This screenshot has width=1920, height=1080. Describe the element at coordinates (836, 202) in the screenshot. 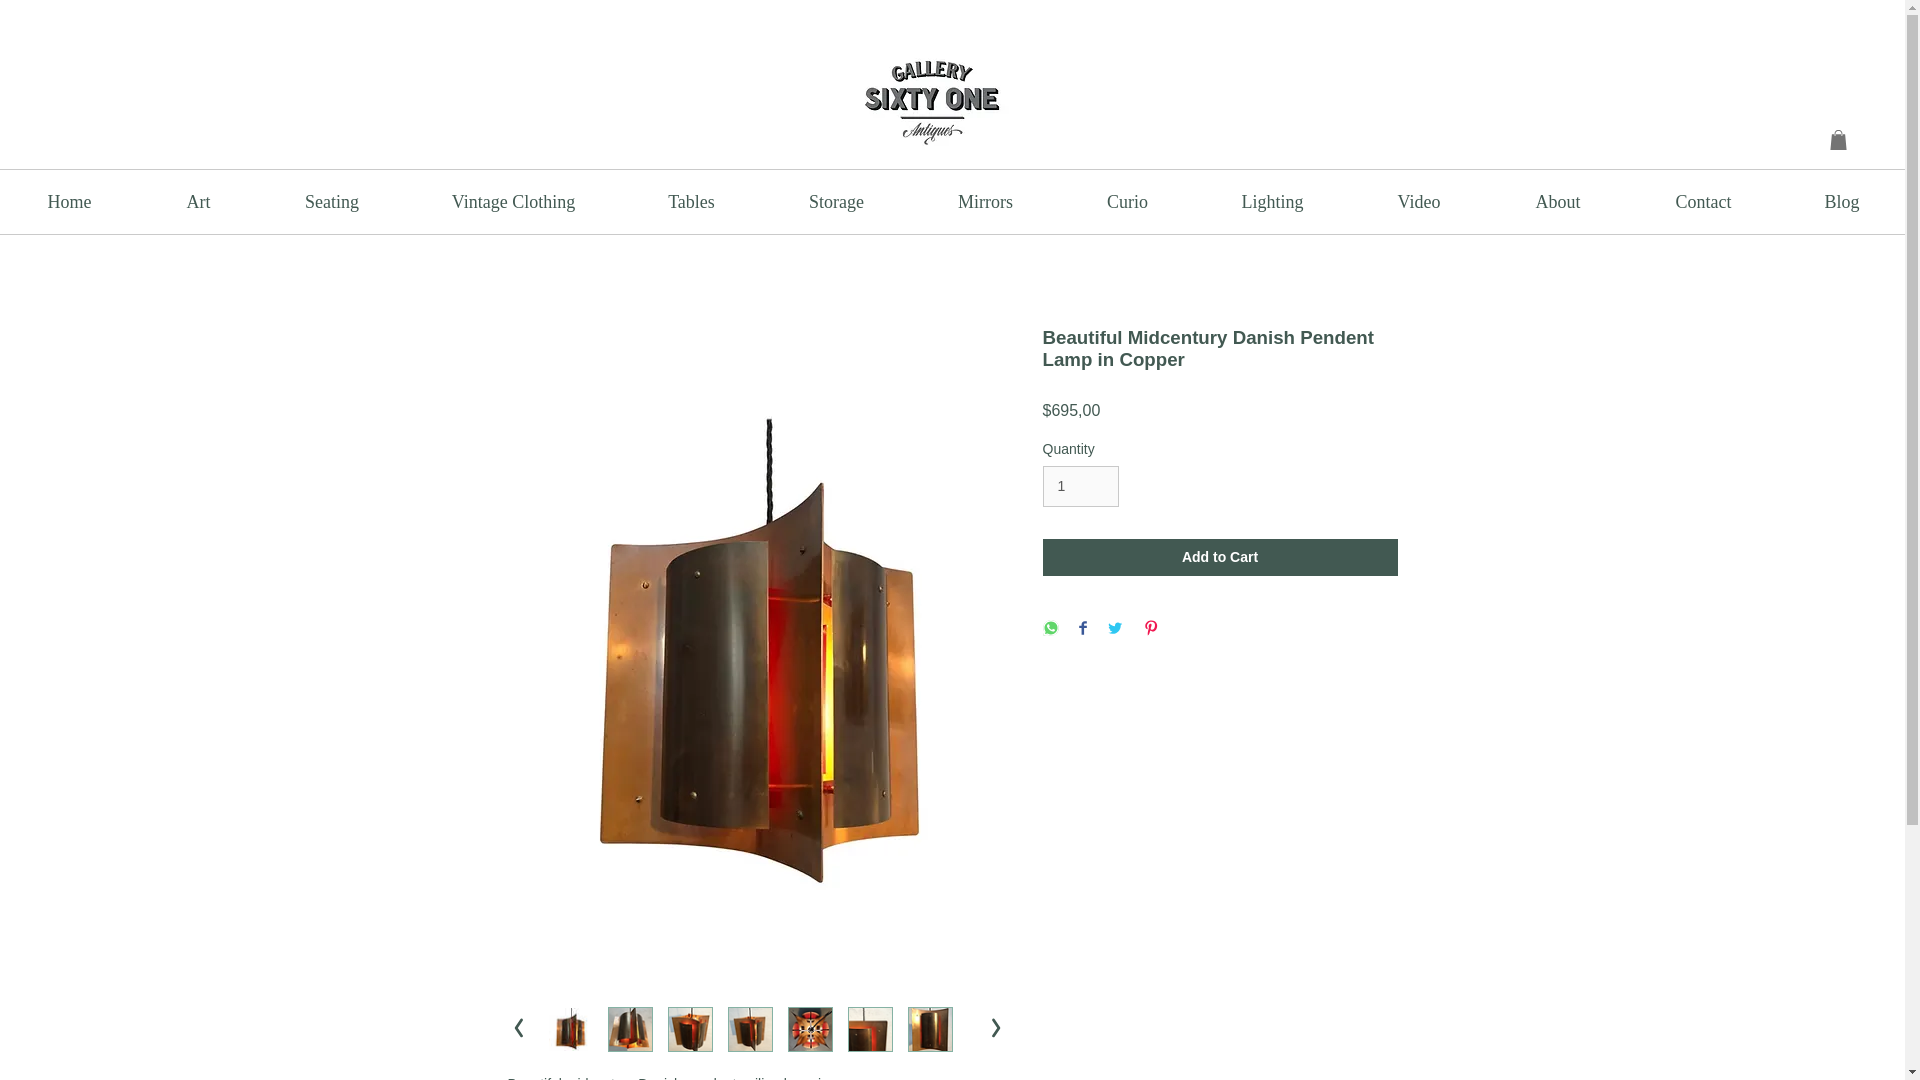

I see `Storage` at that location.